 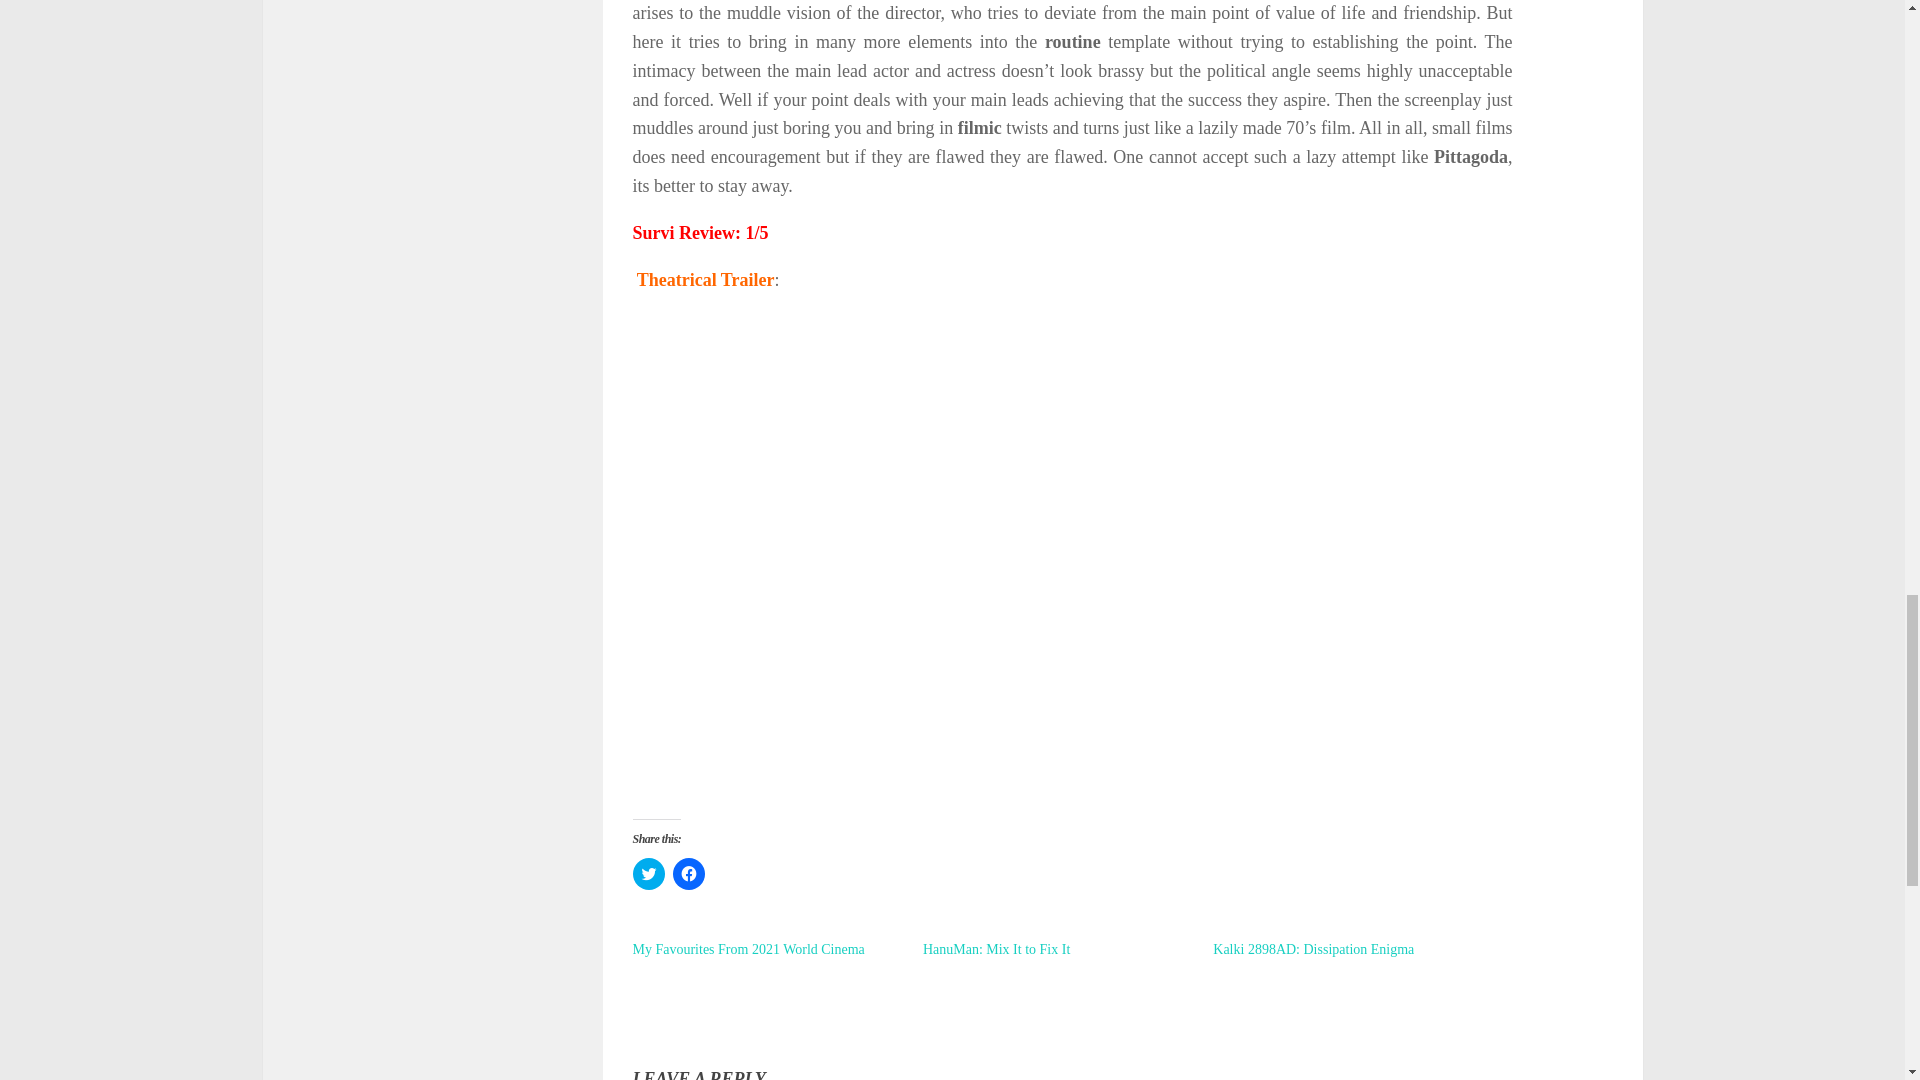 I want to click on My Favourites From 2021 World Cinema, so click(x=748, y=948).